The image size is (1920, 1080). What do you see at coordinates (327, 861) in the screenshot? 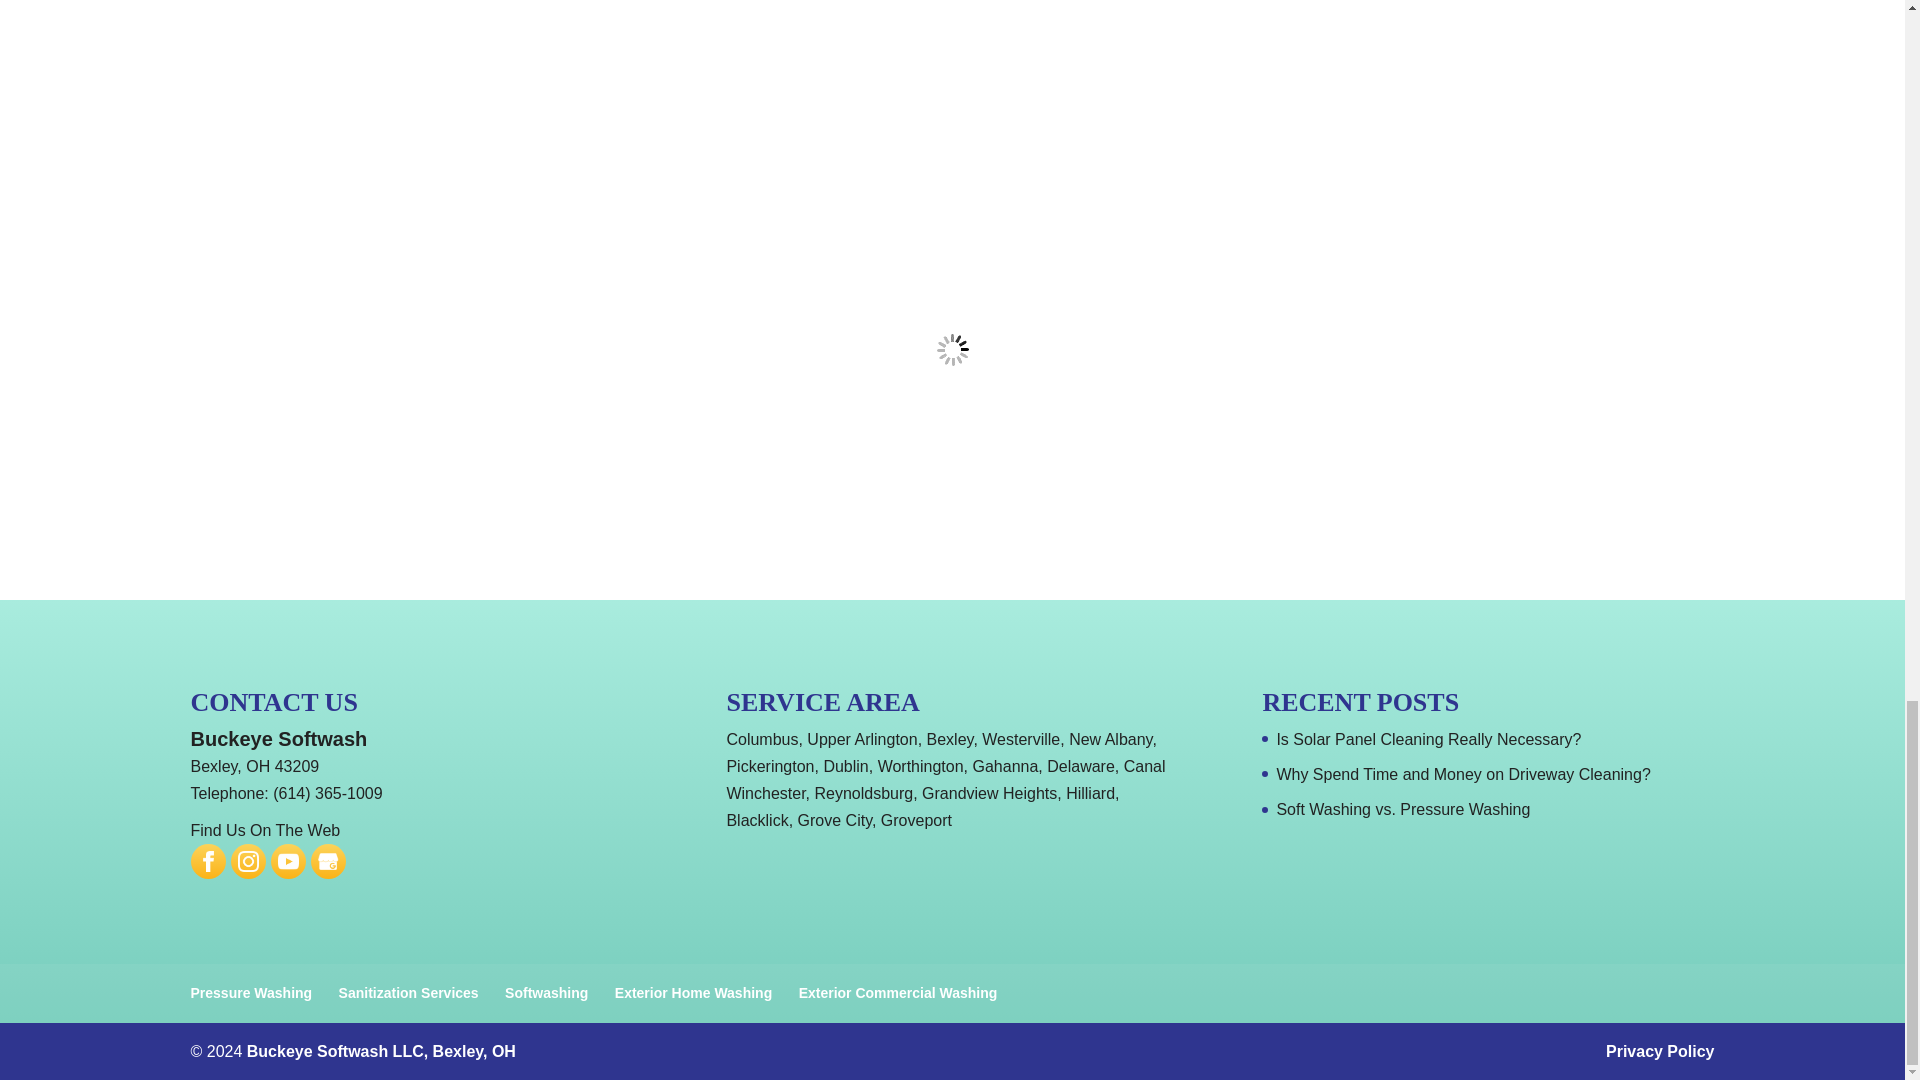
I see `Google My Business` at bounding box center [327, 861].